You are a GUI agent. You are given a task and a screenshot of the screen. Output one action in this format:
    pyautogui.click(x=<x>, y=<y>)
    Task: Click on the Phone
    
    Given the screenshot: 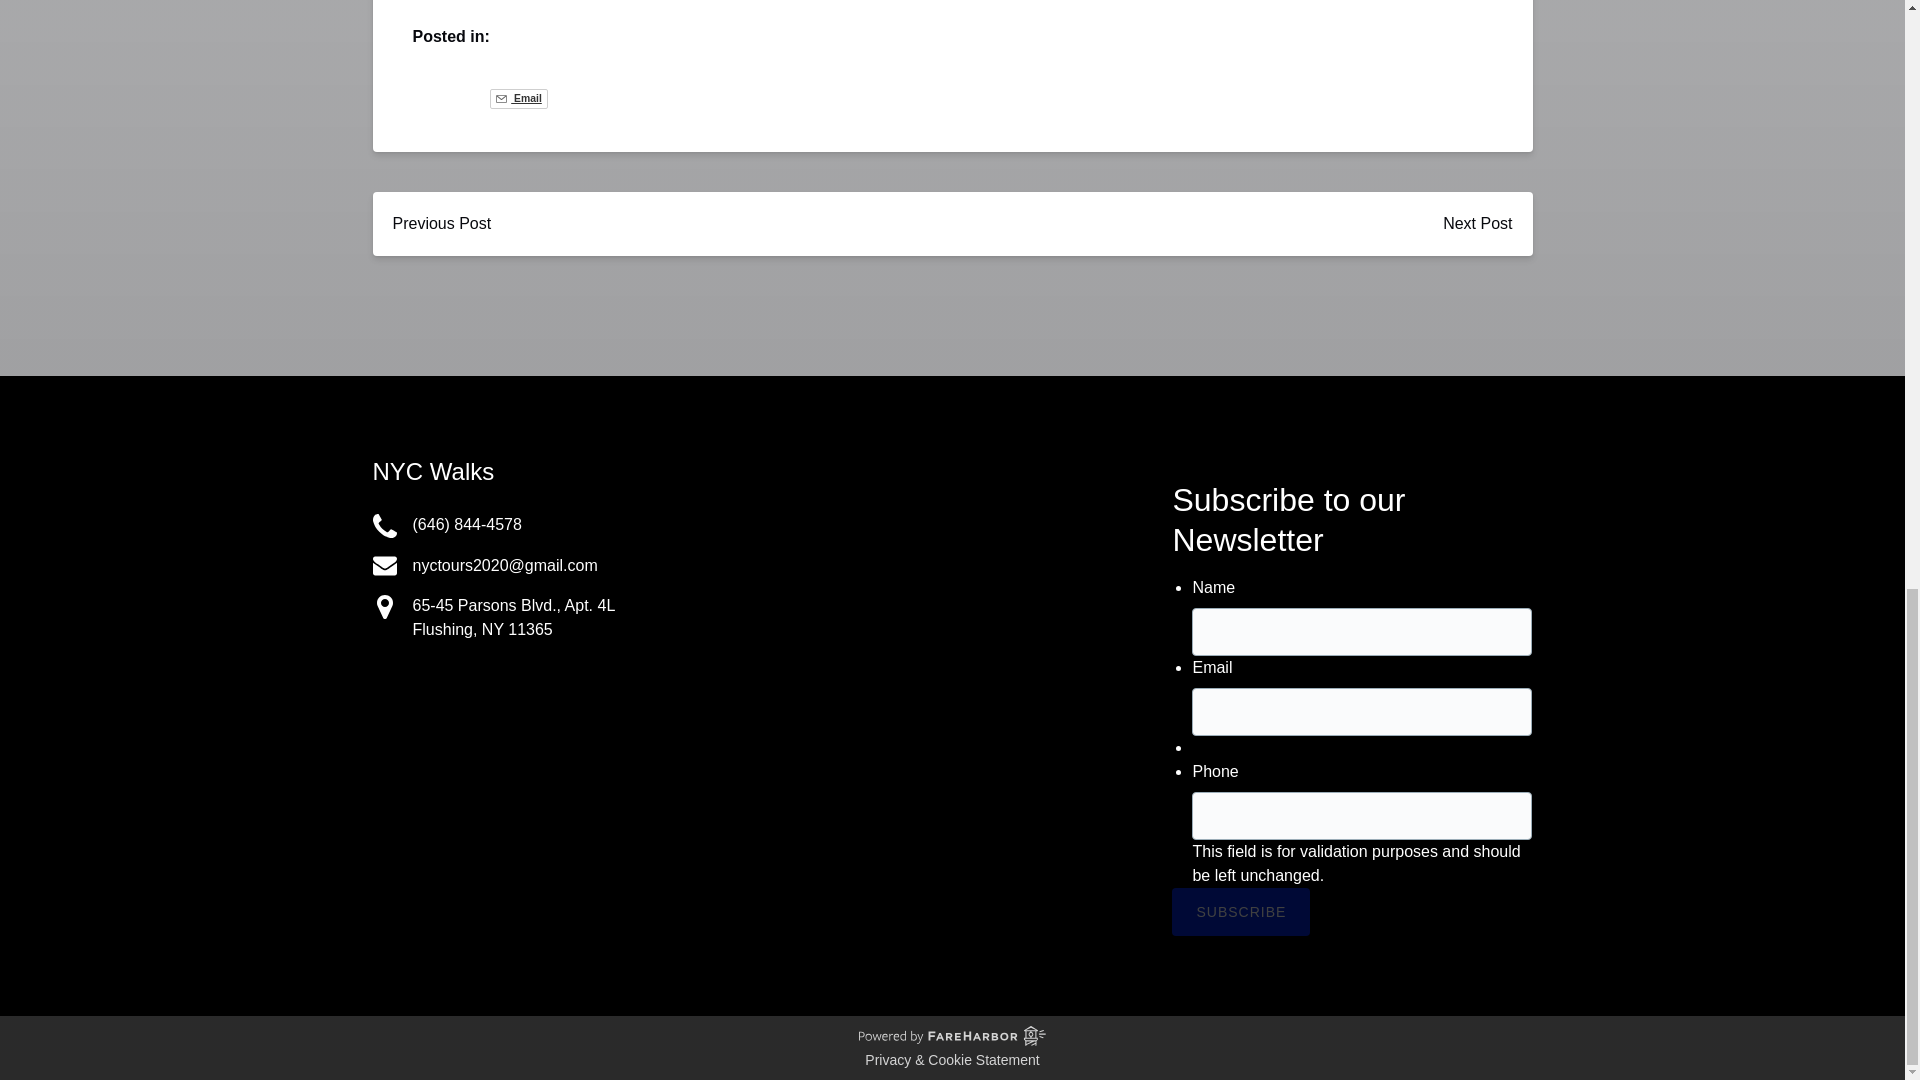 What is the action you would take?
    pyautogui.click(x=384, y=526)
    